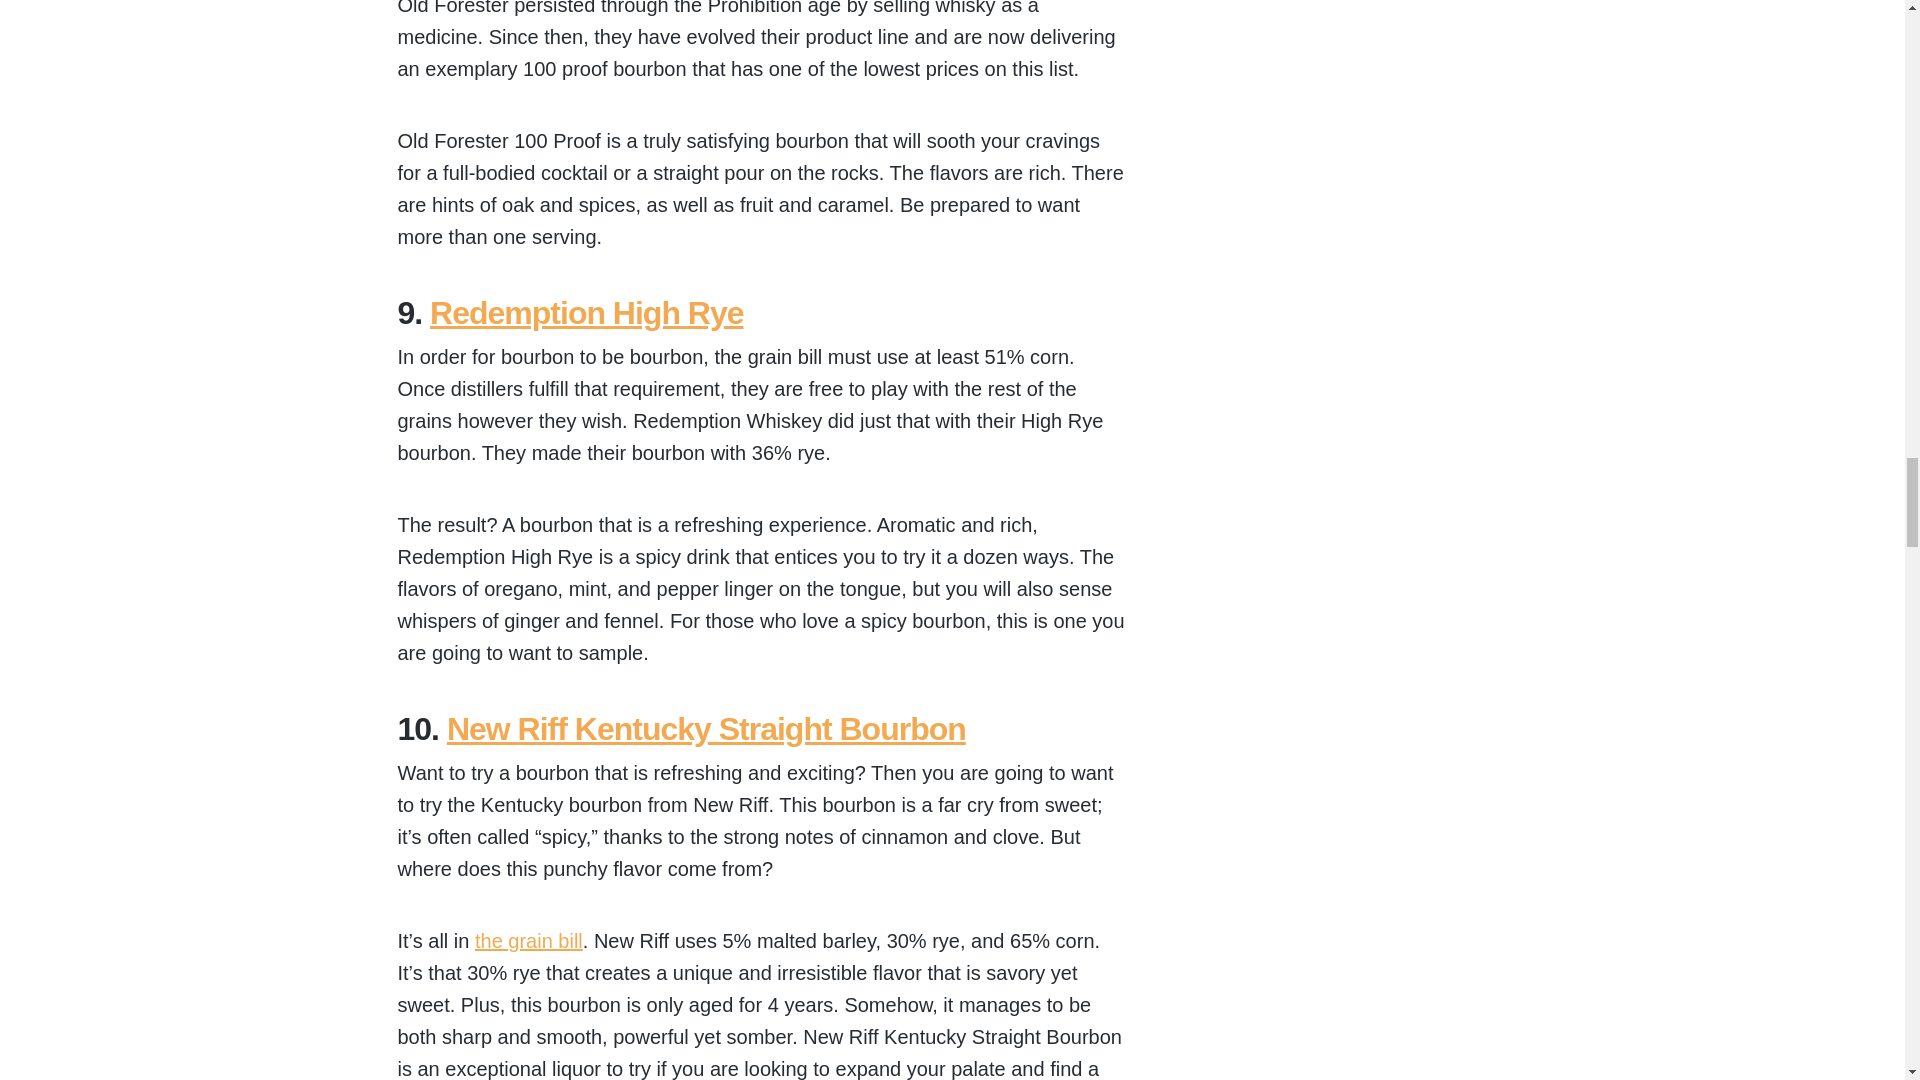 This screenshot has height=1080, width=1920. I want to click on New Riff Kentucky Straight Bourbon, so click(706, 728).